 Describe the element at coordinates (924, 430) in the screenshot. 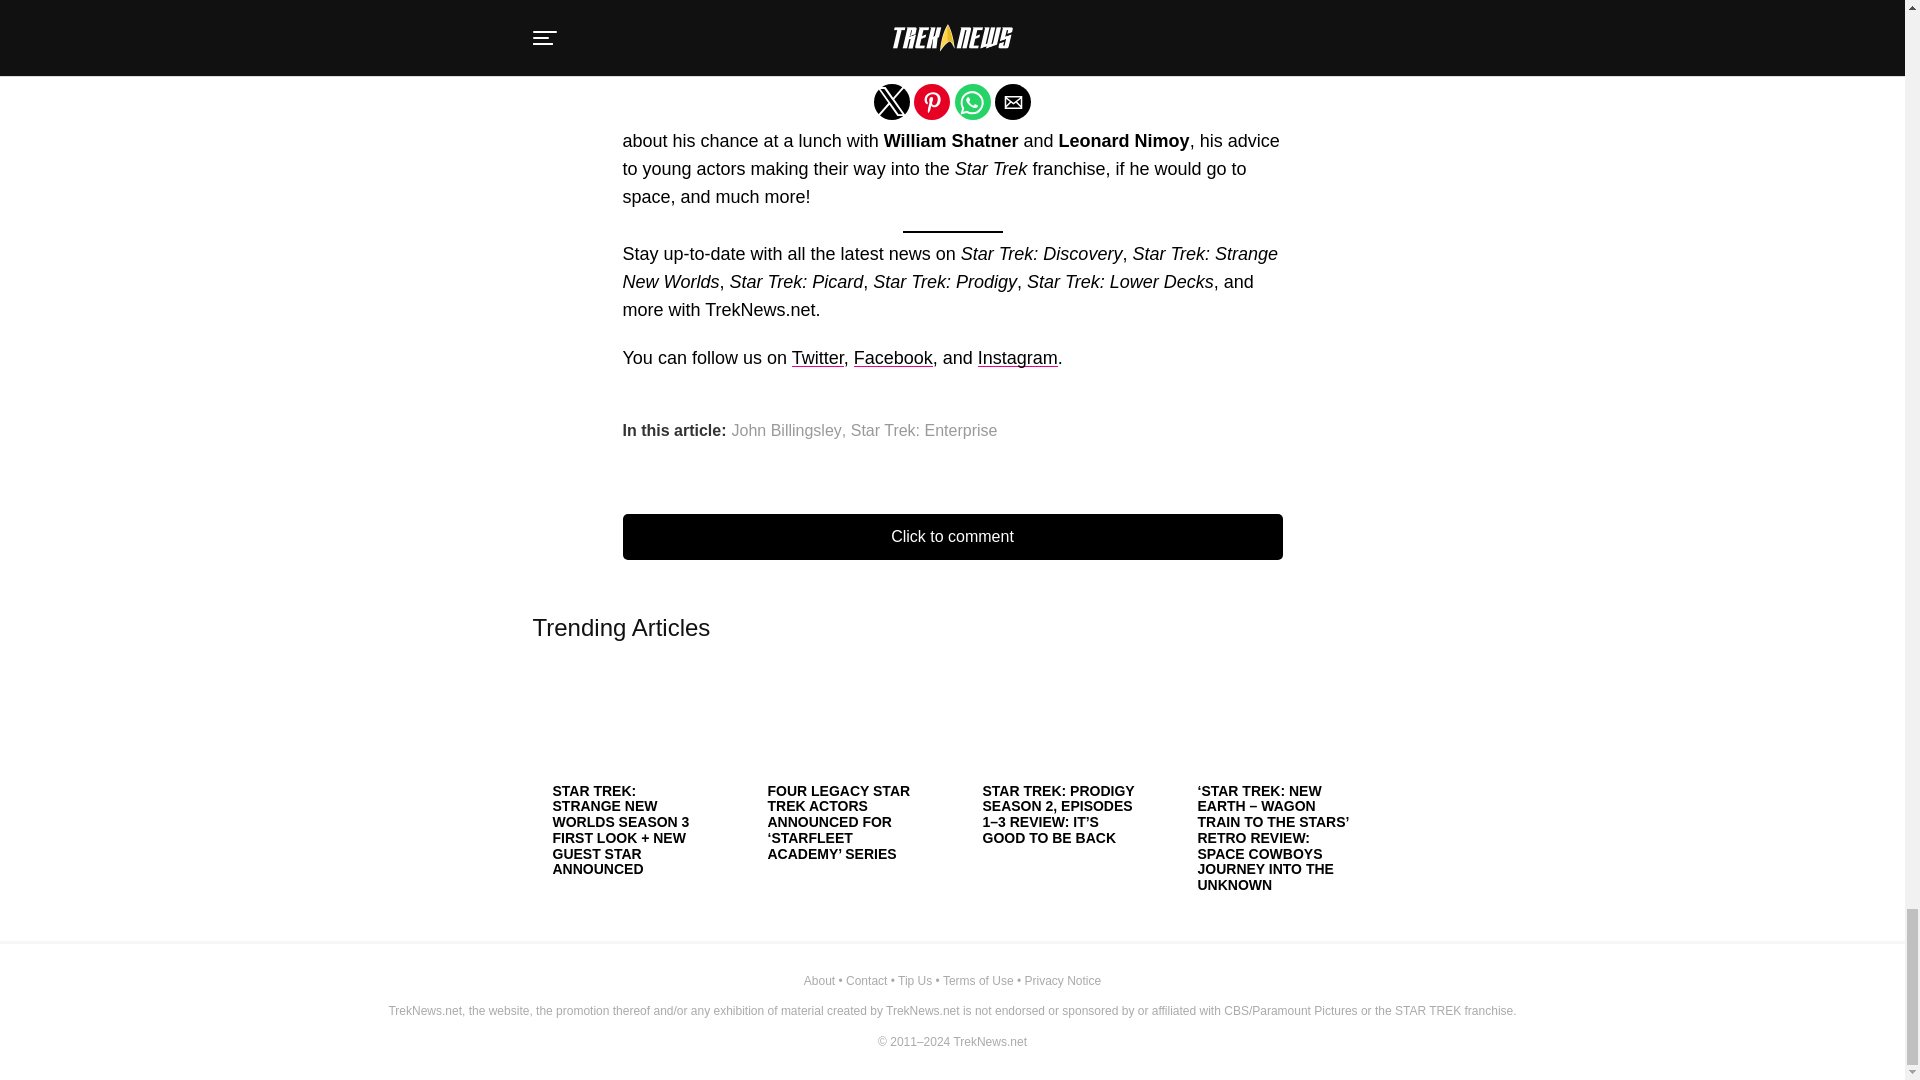

I see `Star Trek: Enterprise` at that location.